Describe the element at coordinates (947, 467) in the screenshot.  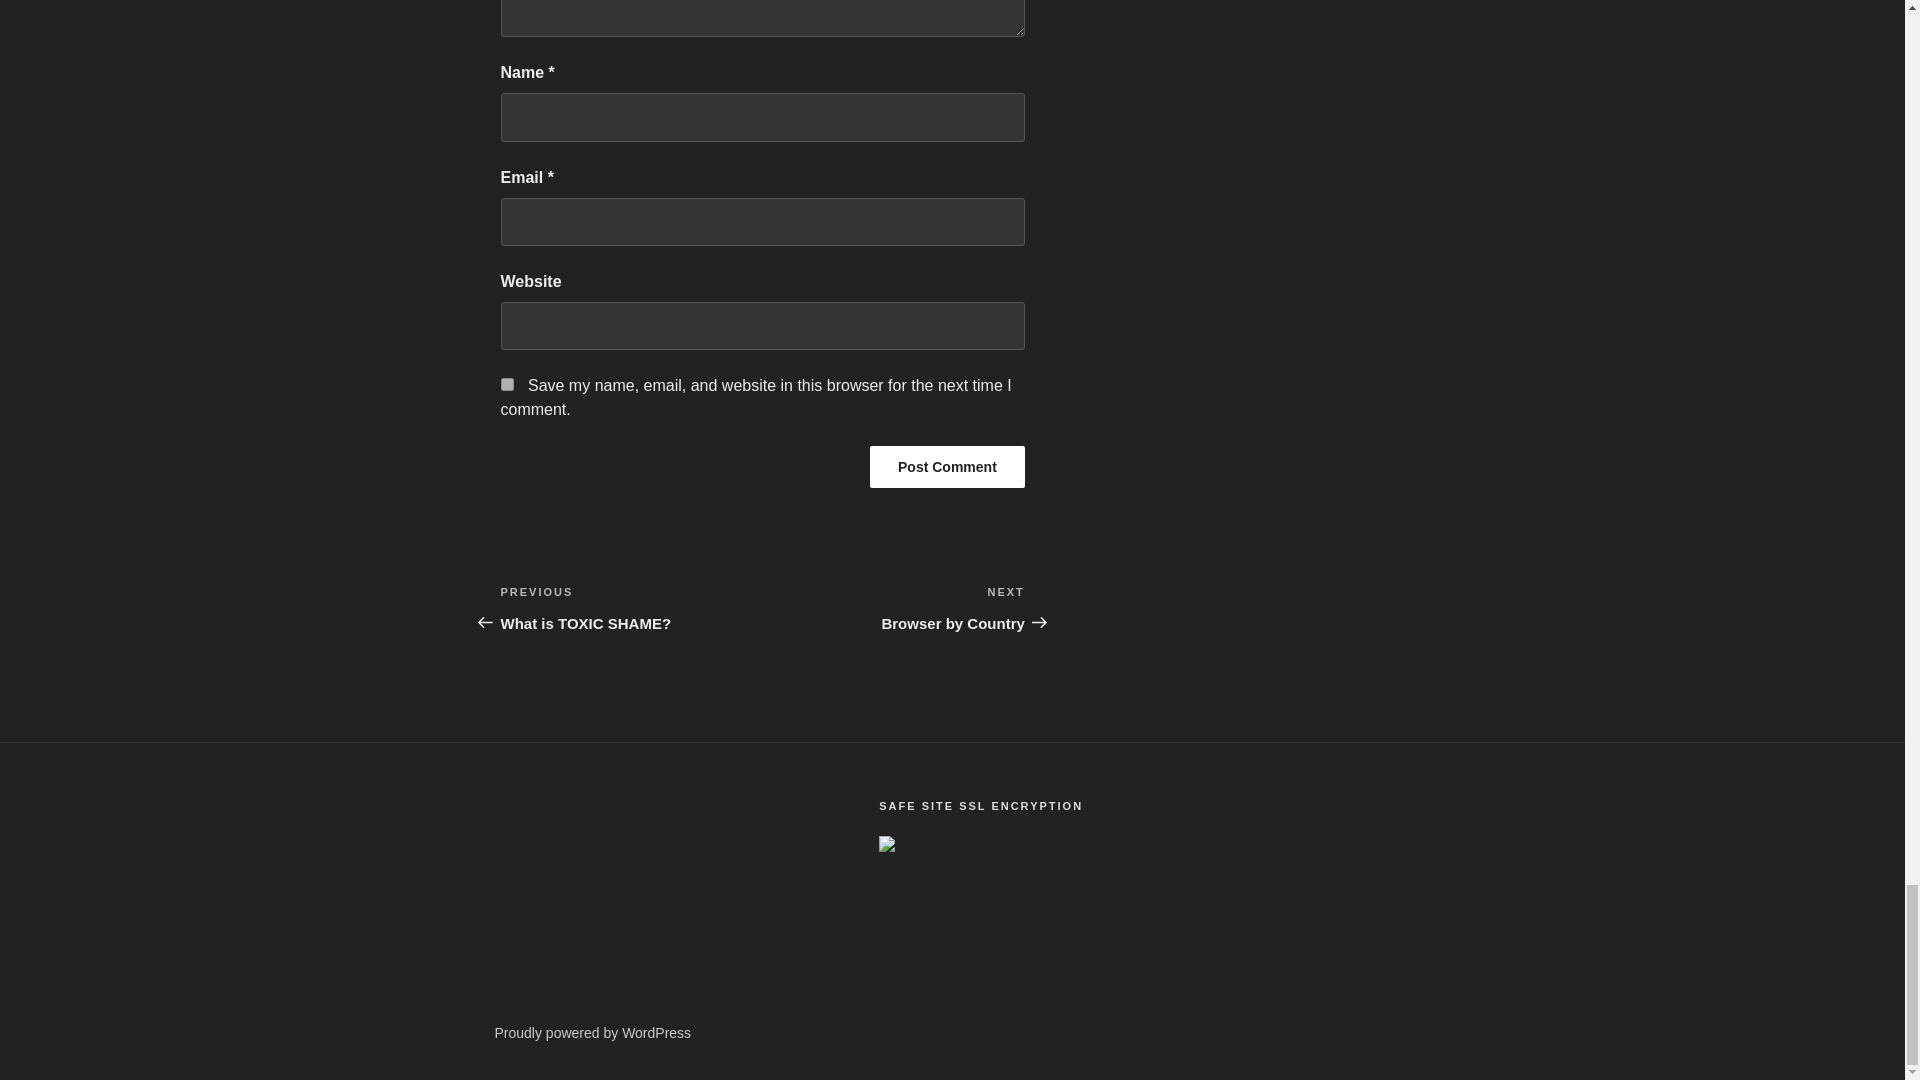
I see `Post Comment` at that location.